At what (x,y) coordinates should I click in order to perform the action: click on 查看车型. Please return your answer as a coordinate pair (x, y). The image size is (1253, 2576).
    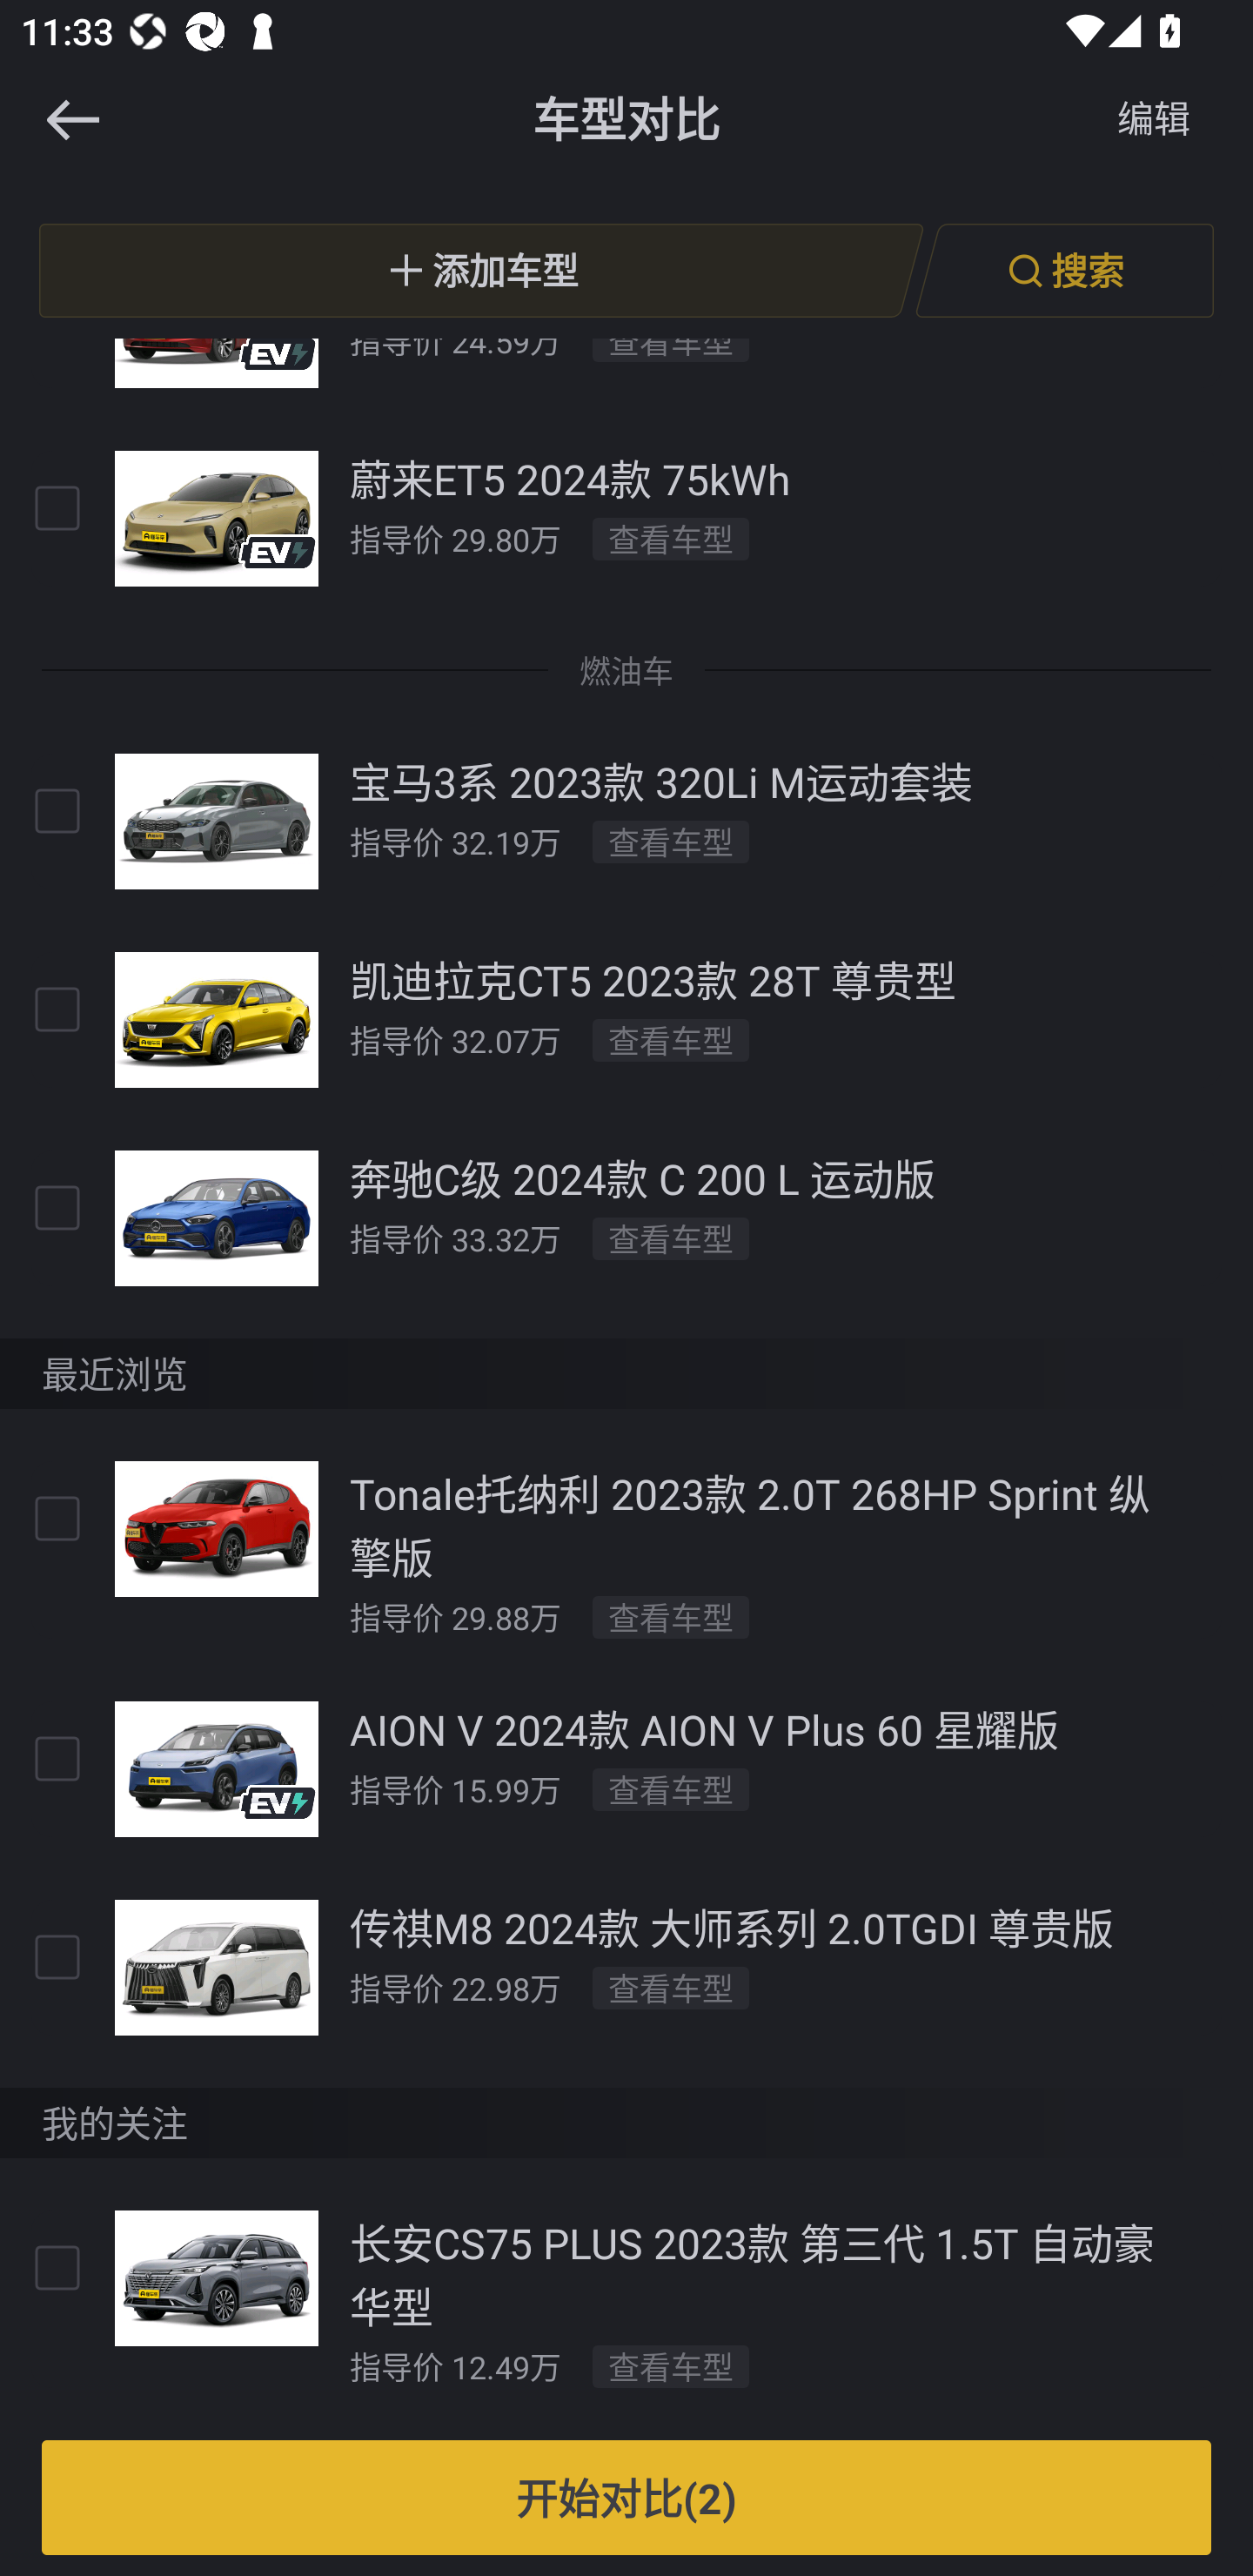
    Looking at the image, I should click on (671, 842).